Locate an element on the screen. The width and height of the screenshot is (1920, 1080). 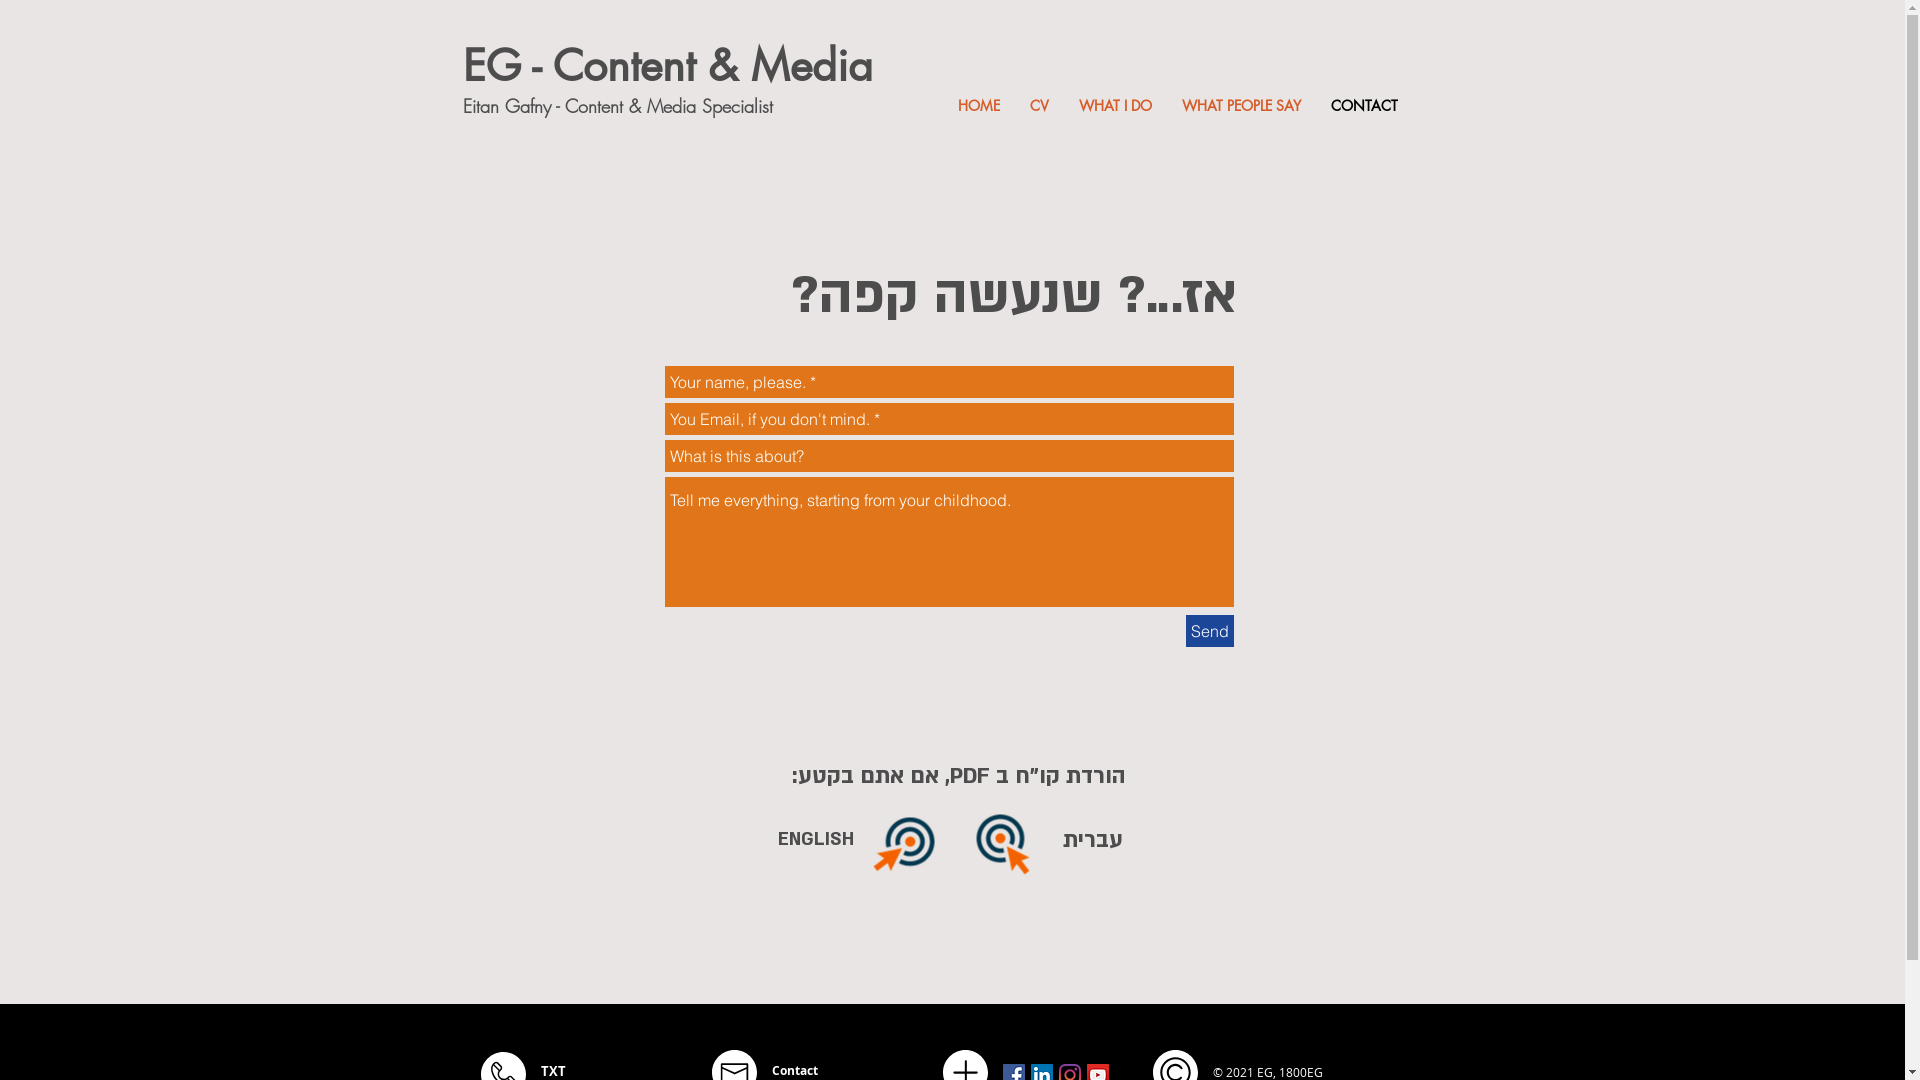
Specialist is located at coordinates (738, 106).